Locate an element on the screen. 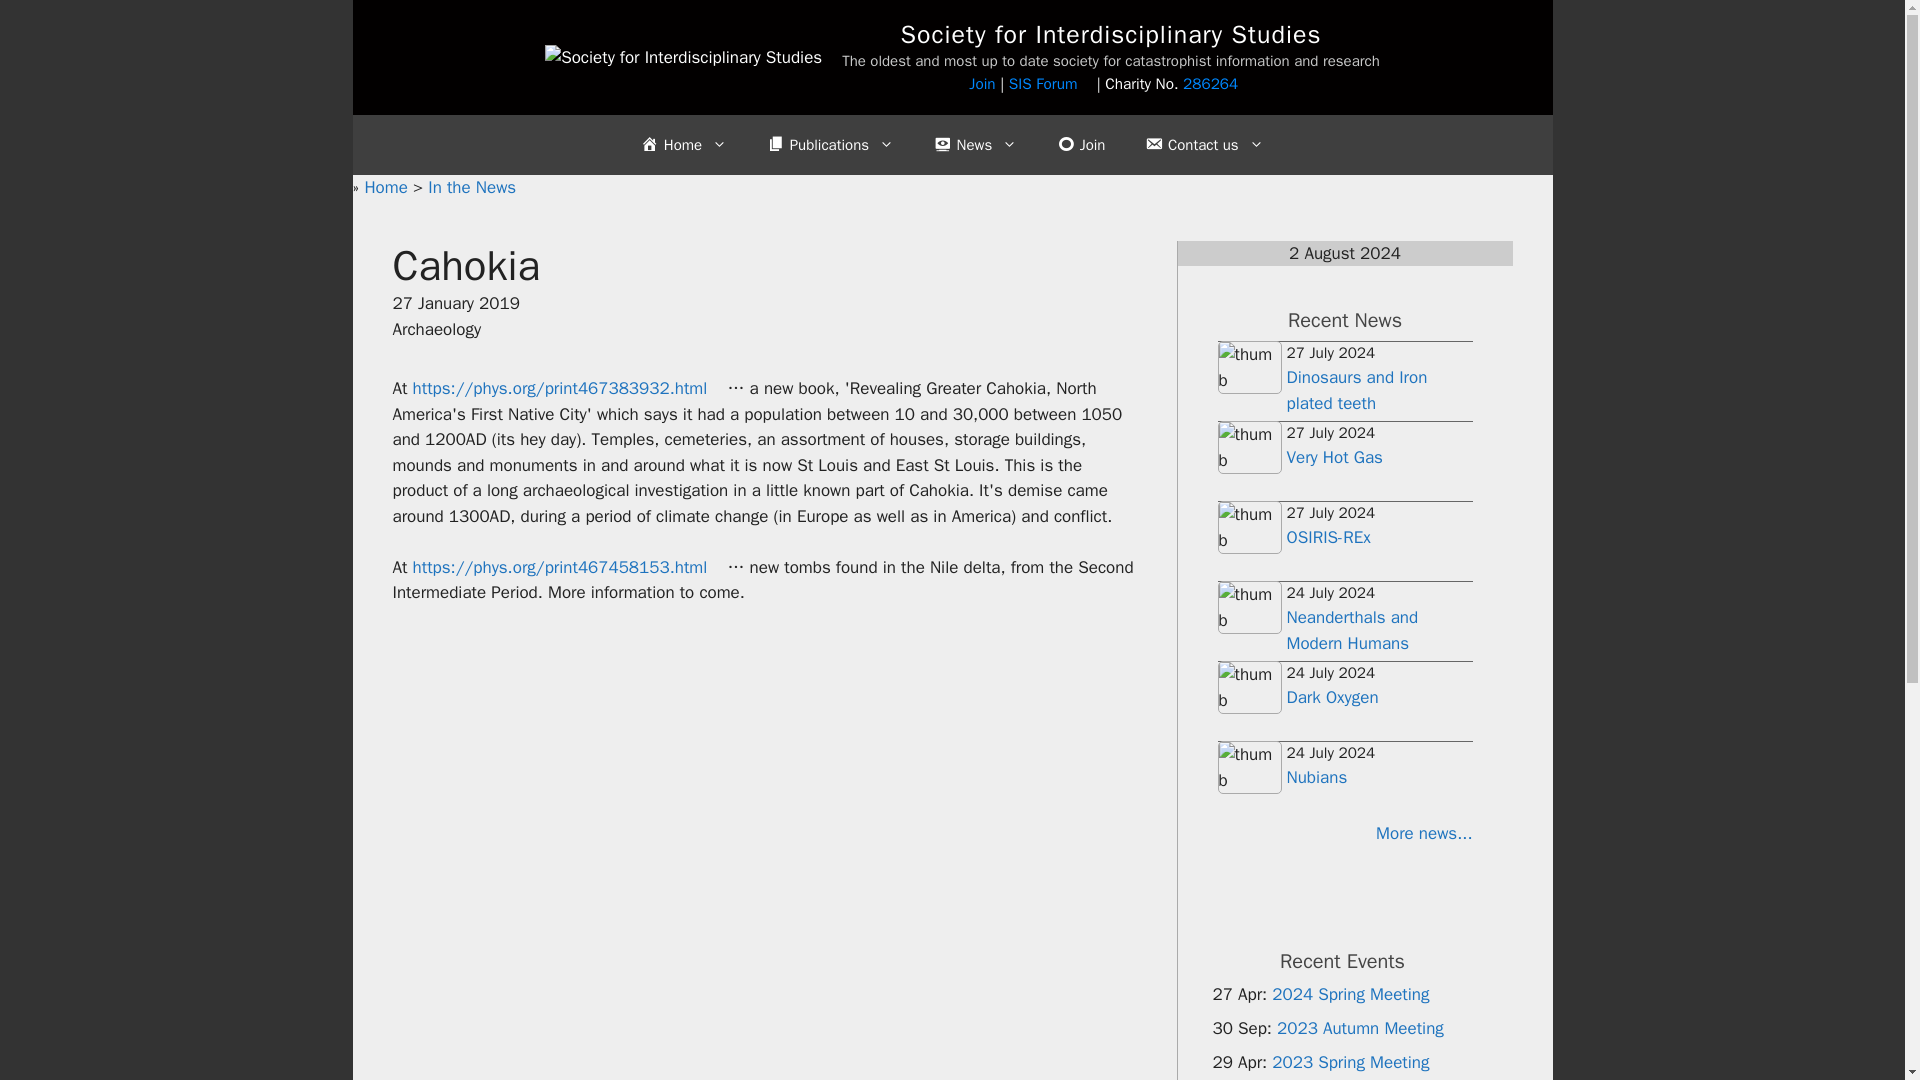 This screenshot has height=1080, width=1920. Nubians is located at coordinates (1316, 777).